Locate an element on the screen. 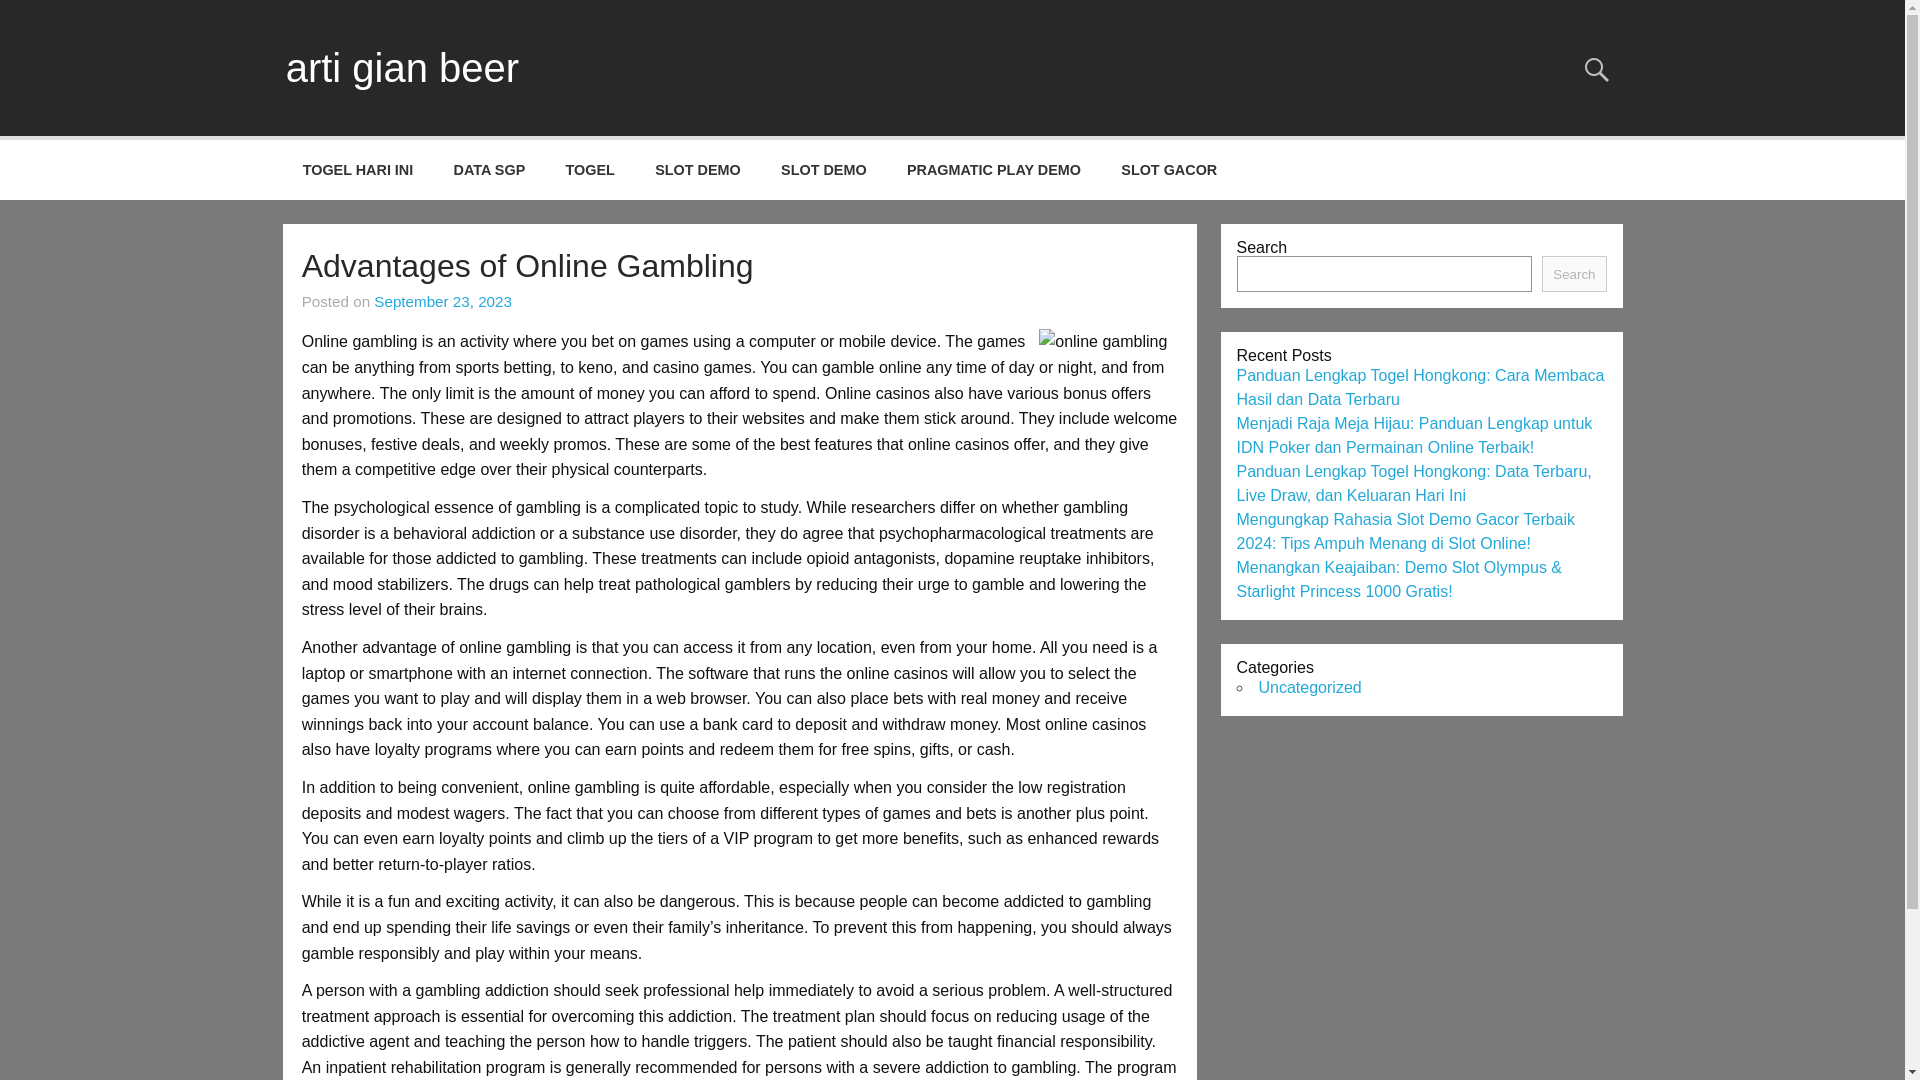  Uncategorized is located at coordinates (1309, 687).